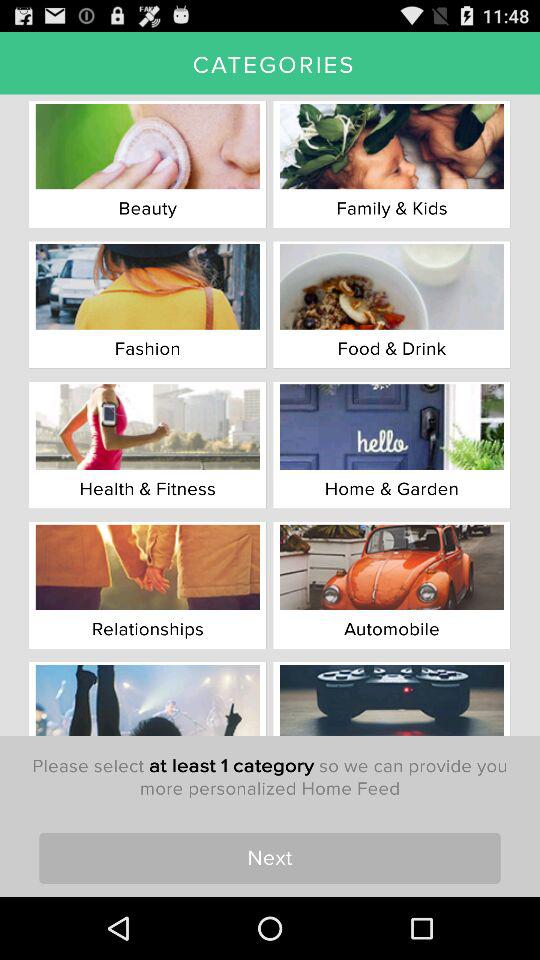 The width and height of the screenshot is (540, 960). Describe the element at coordinates (270, 858) in the screenshot. I see `launch the item below the please select at icon` at that location.